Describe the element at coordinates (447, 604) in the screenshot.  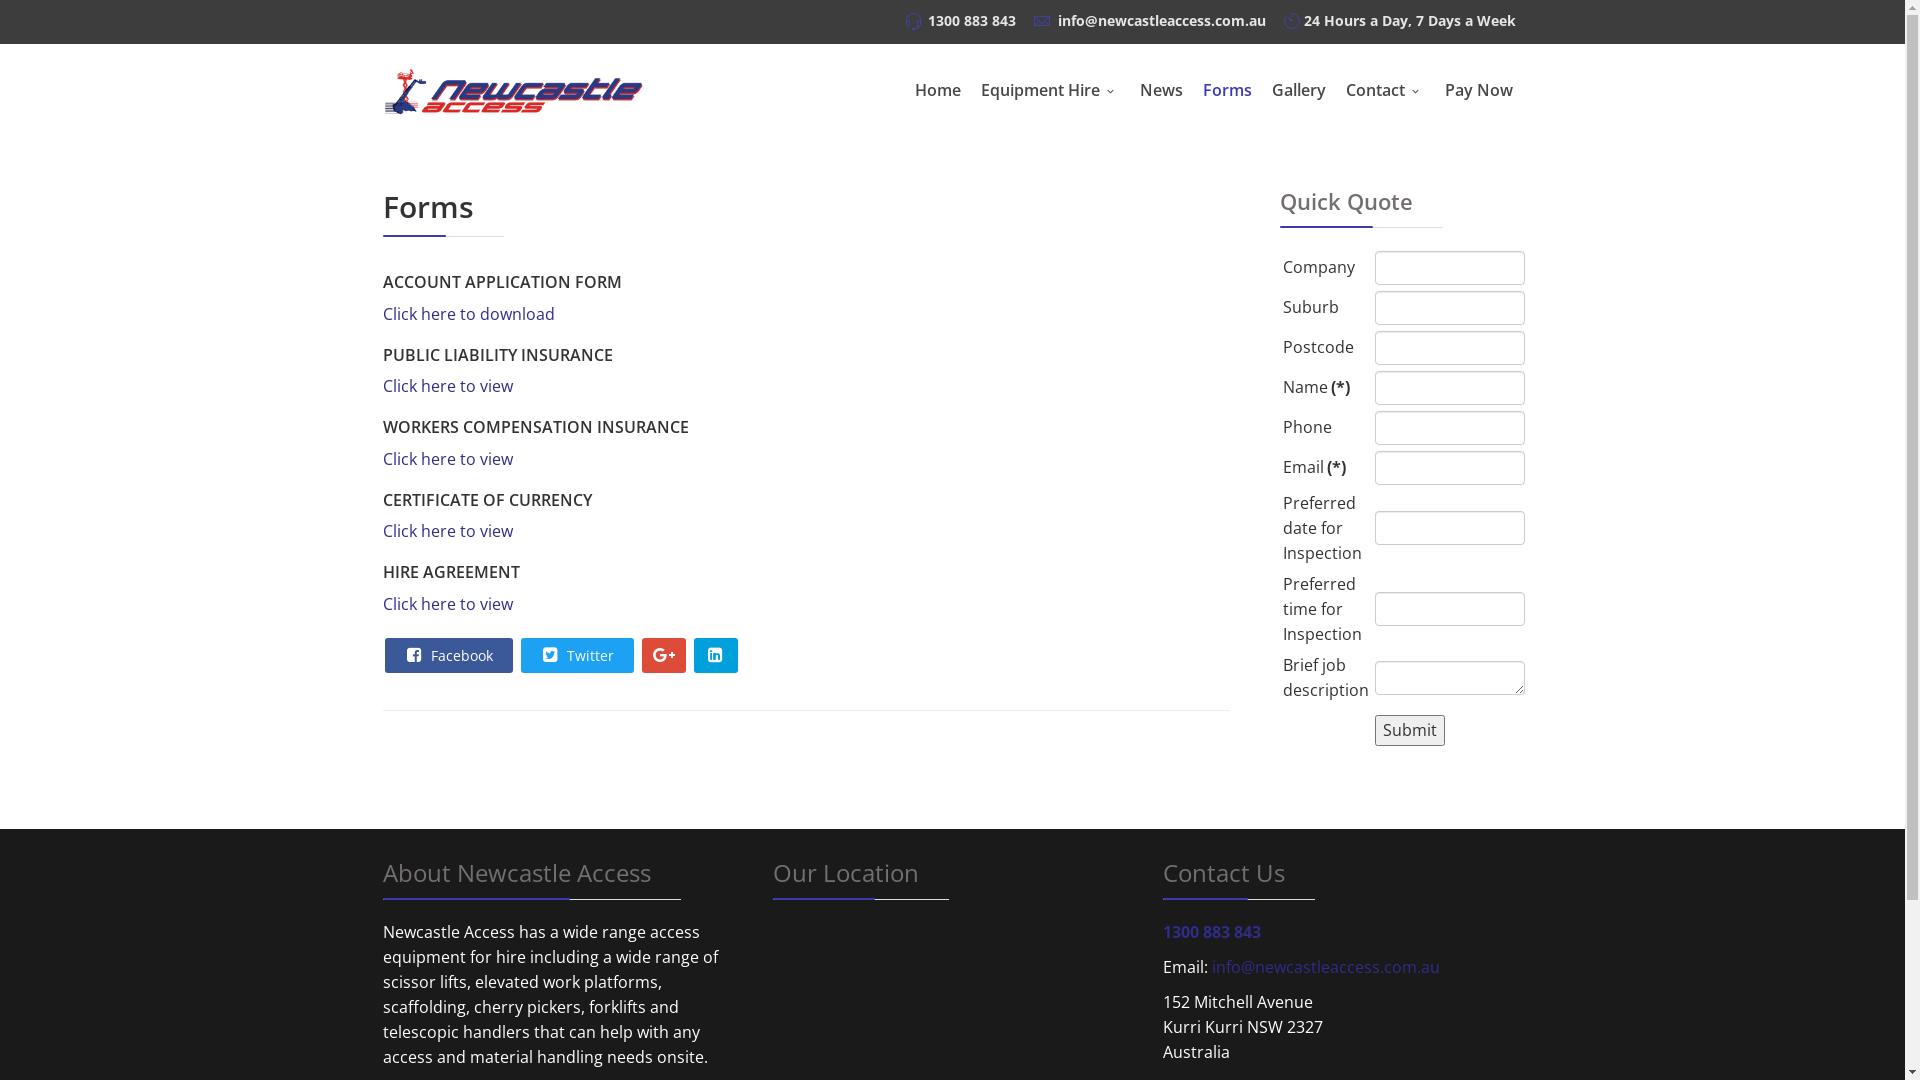
I see `Click here to view` at that location.